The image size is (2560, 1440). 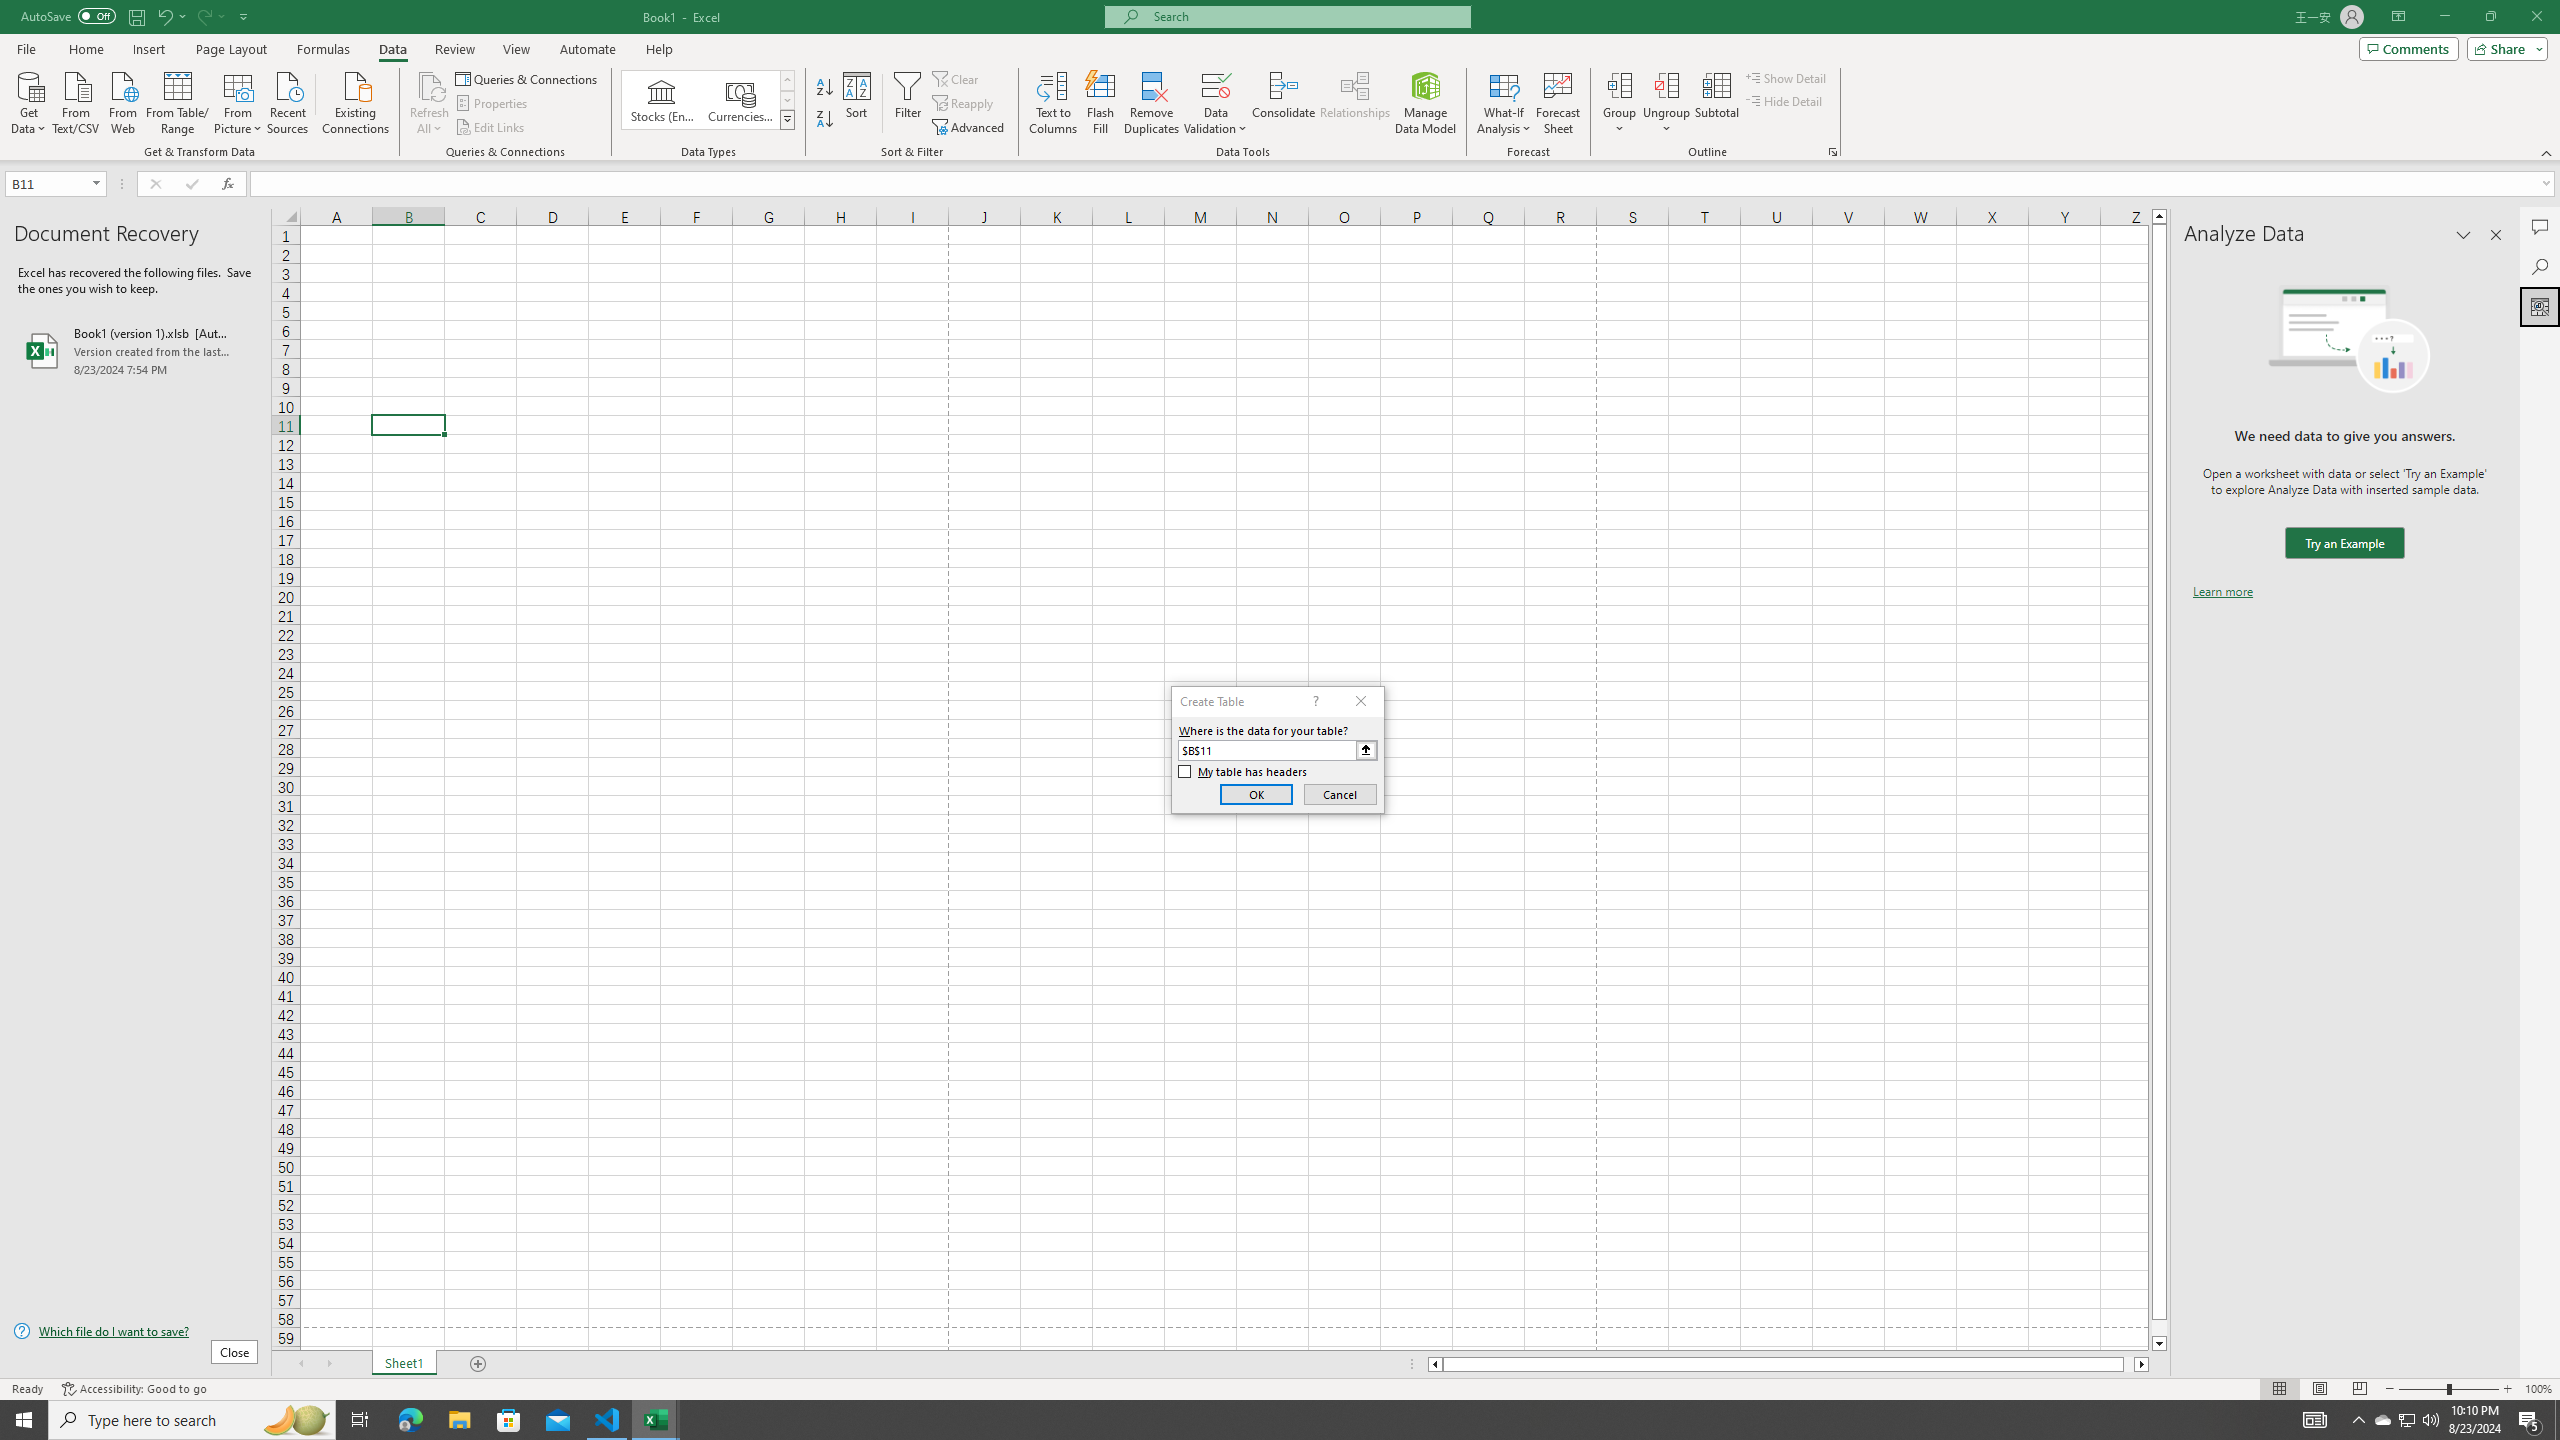 What do you see at coordinates (325, 49) in the screenshot?
I see `Formulas` at bounding box center [325, 49].